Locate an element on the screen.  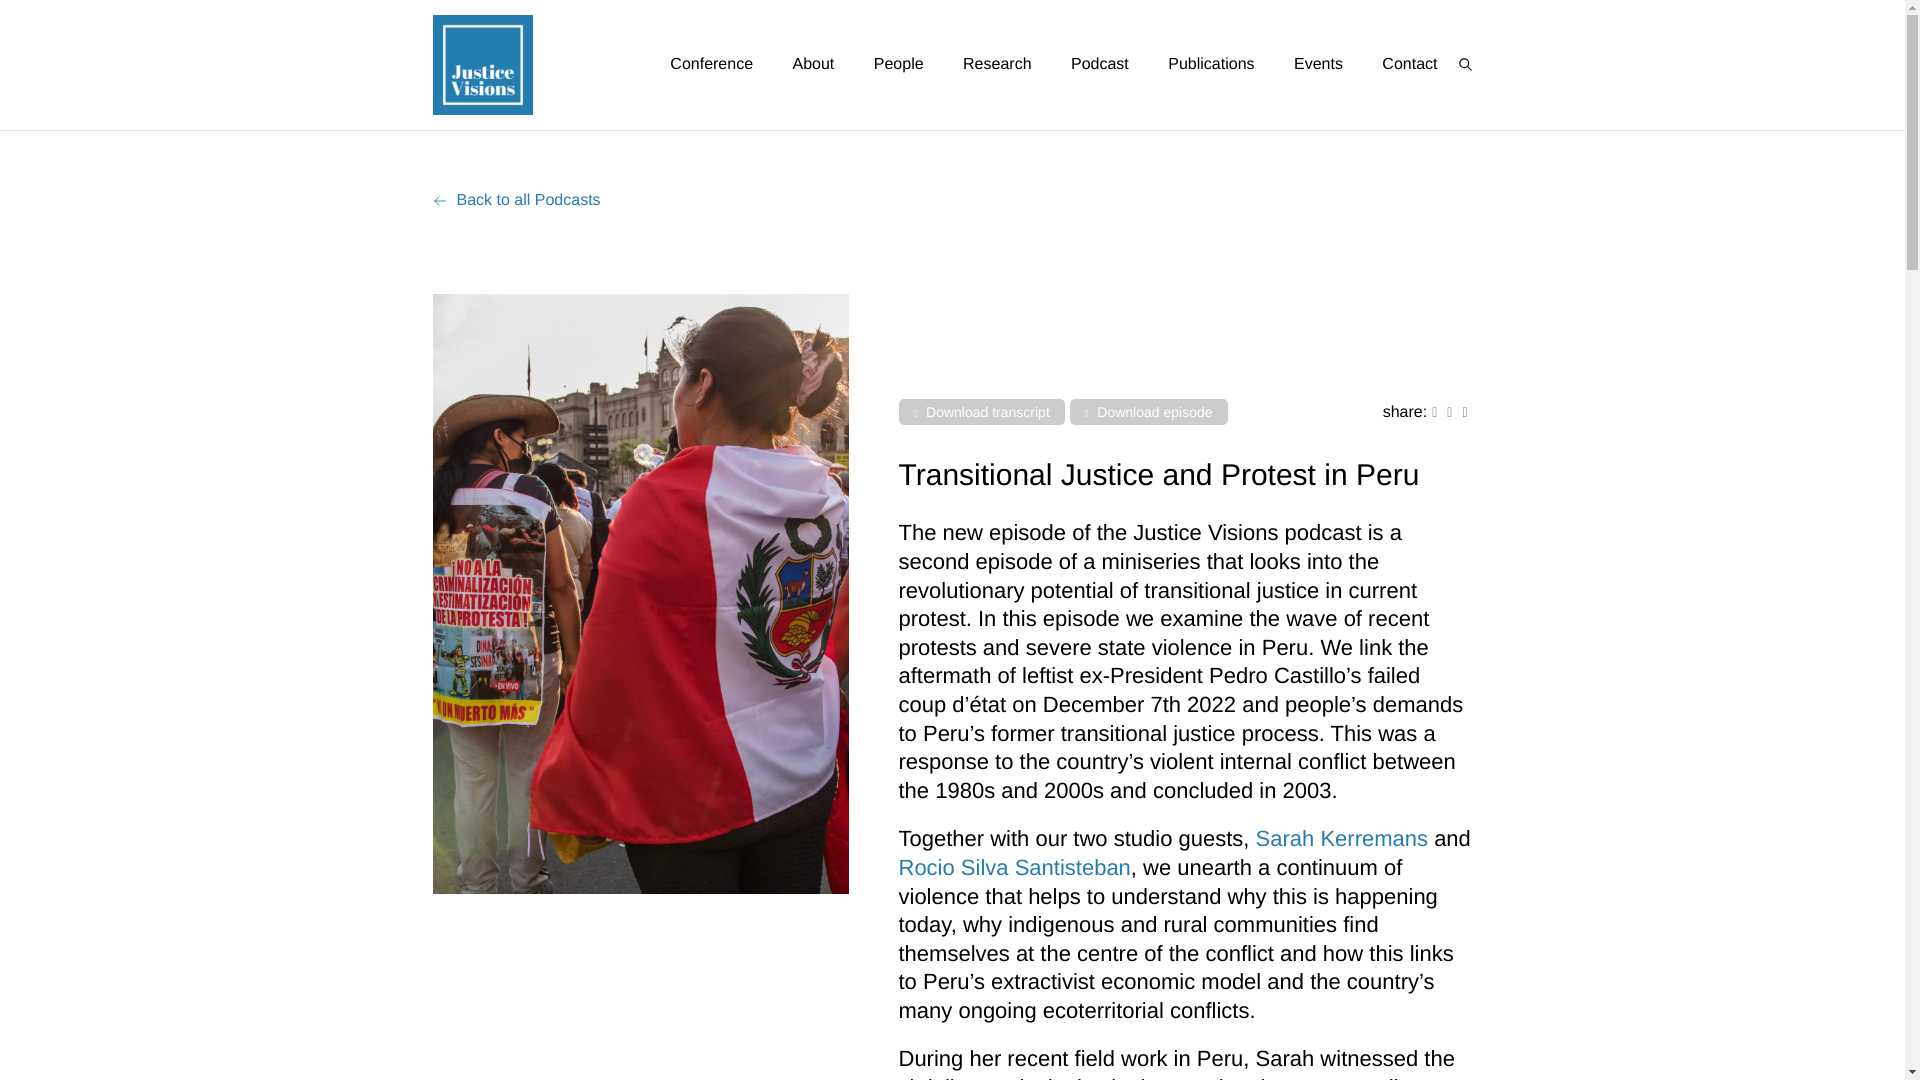
Research is located at coordinates (996, 65).